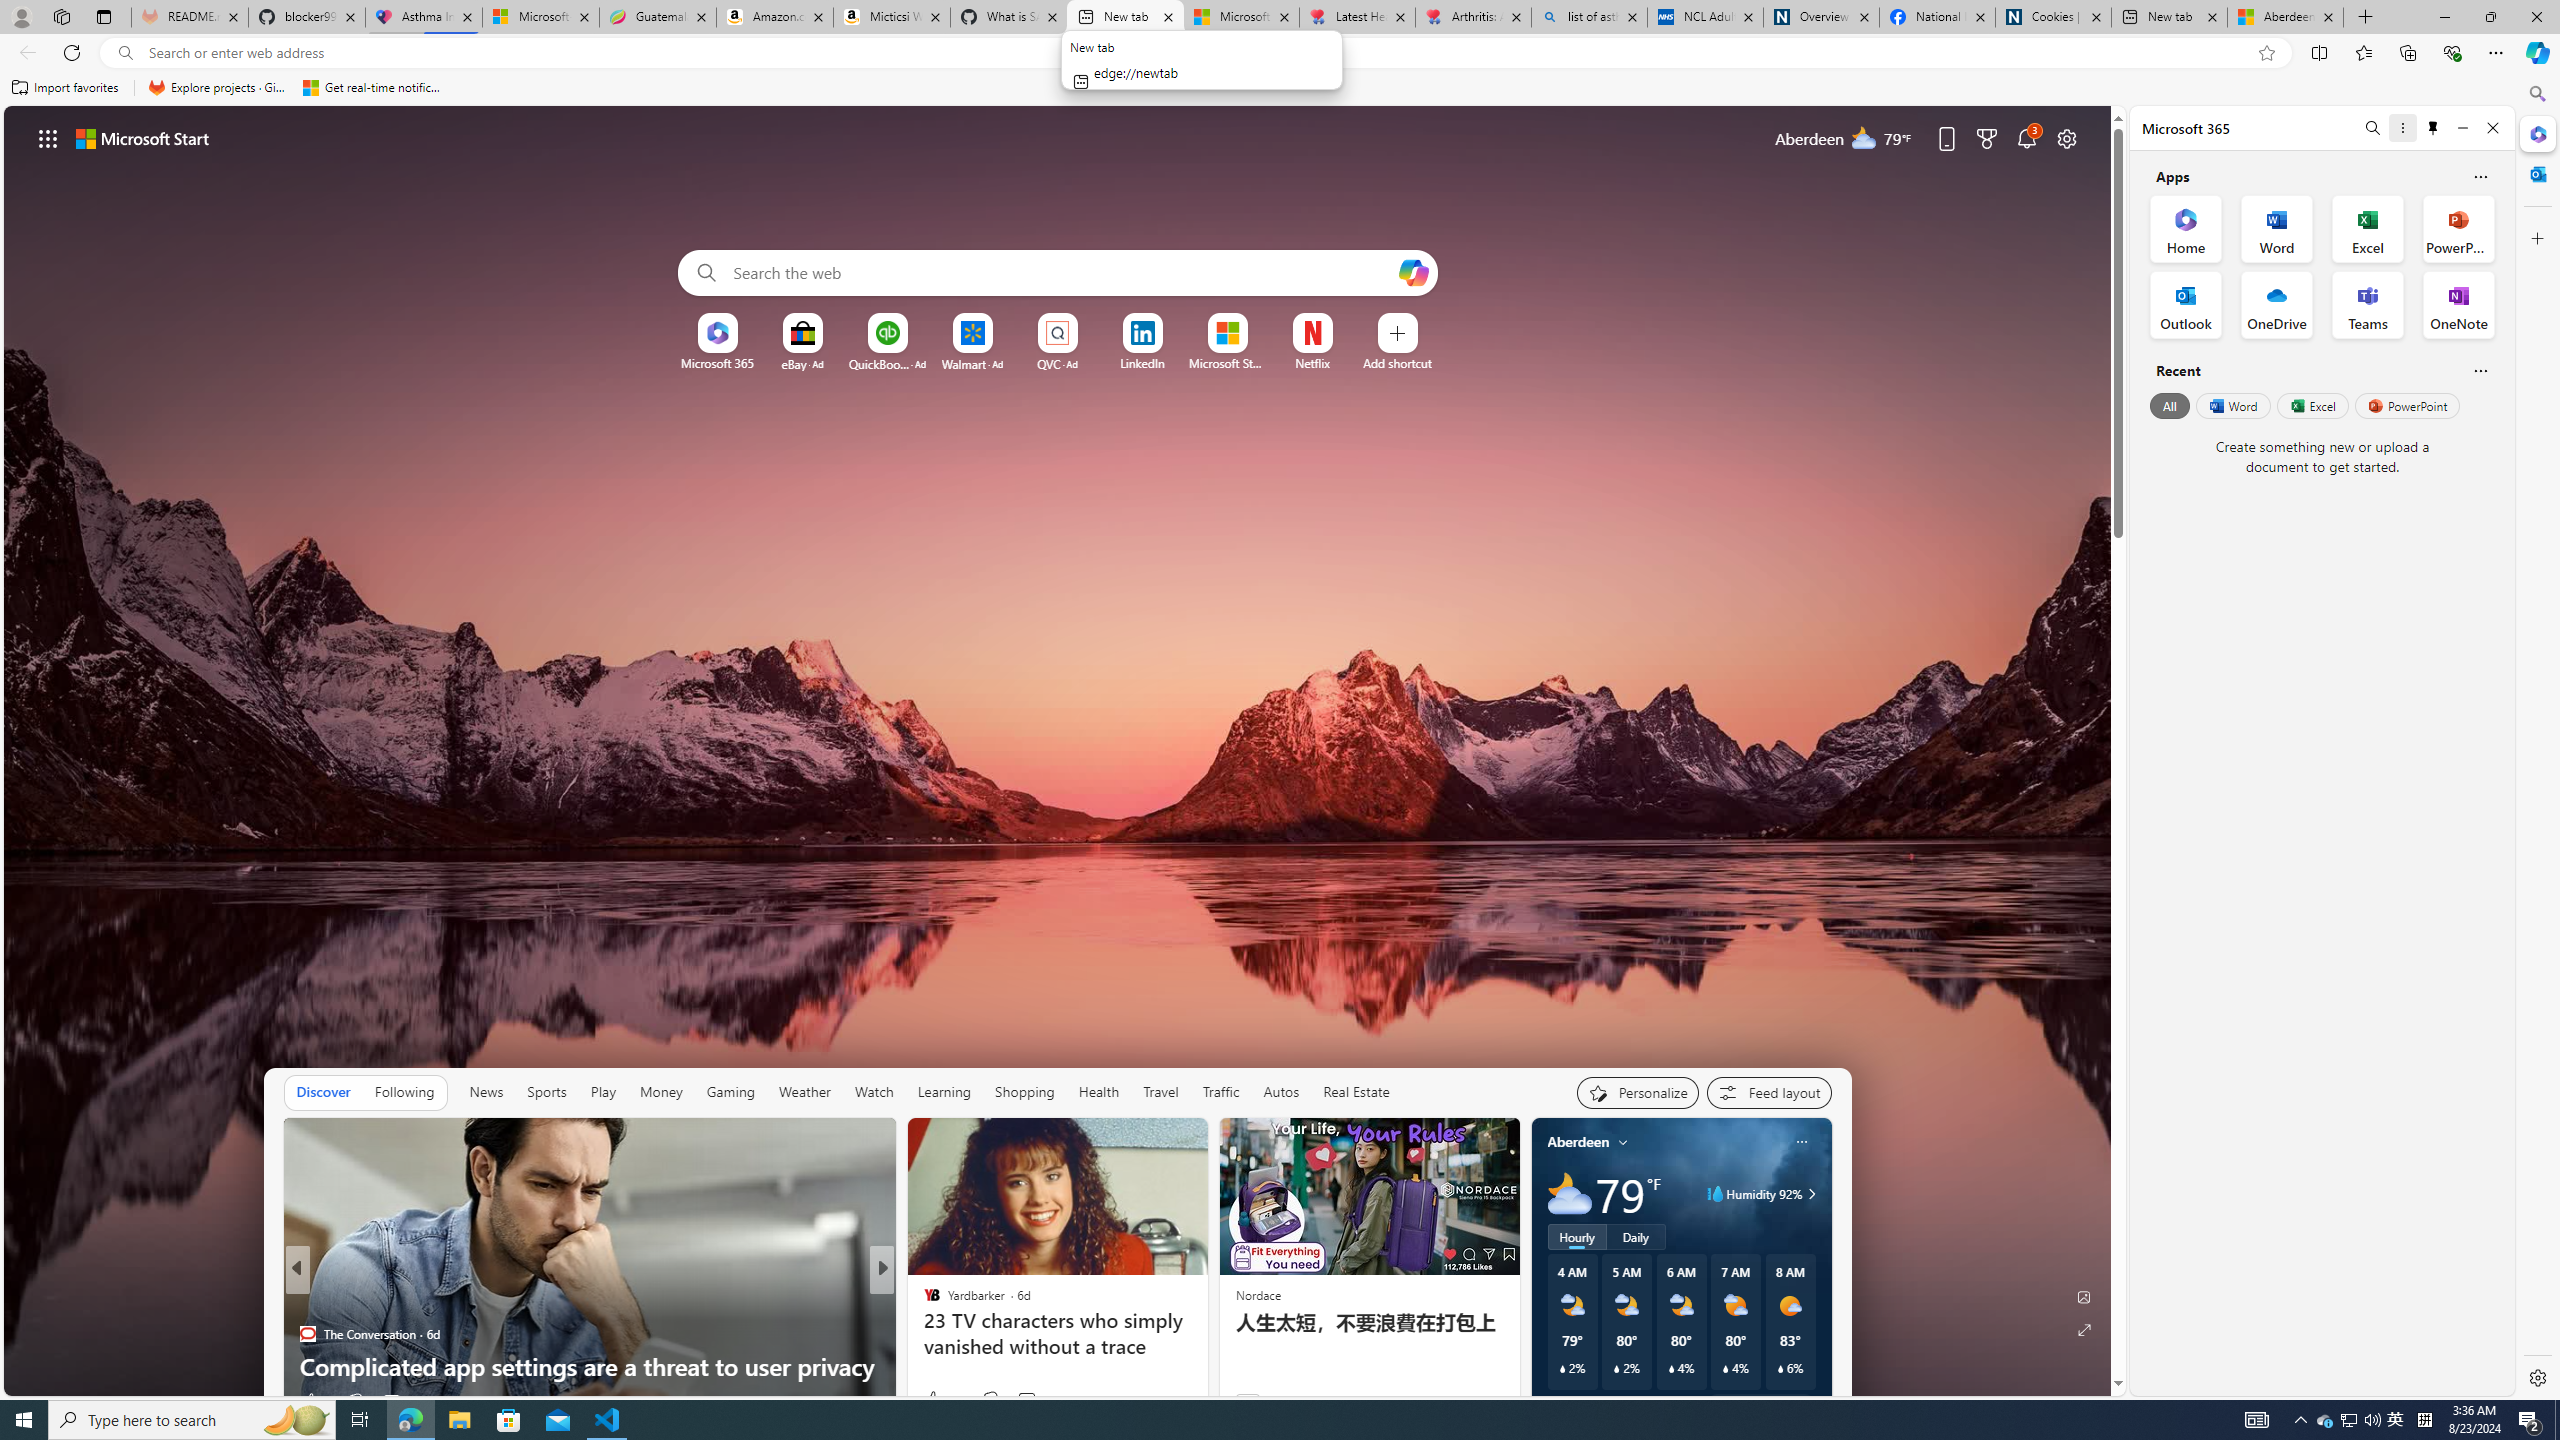 This screenshot has height=1440, width=2560. What do you see at coordinates (306, 1334) in the screenshot?
I see `The Conversation` at bounding box center [306, 1334].